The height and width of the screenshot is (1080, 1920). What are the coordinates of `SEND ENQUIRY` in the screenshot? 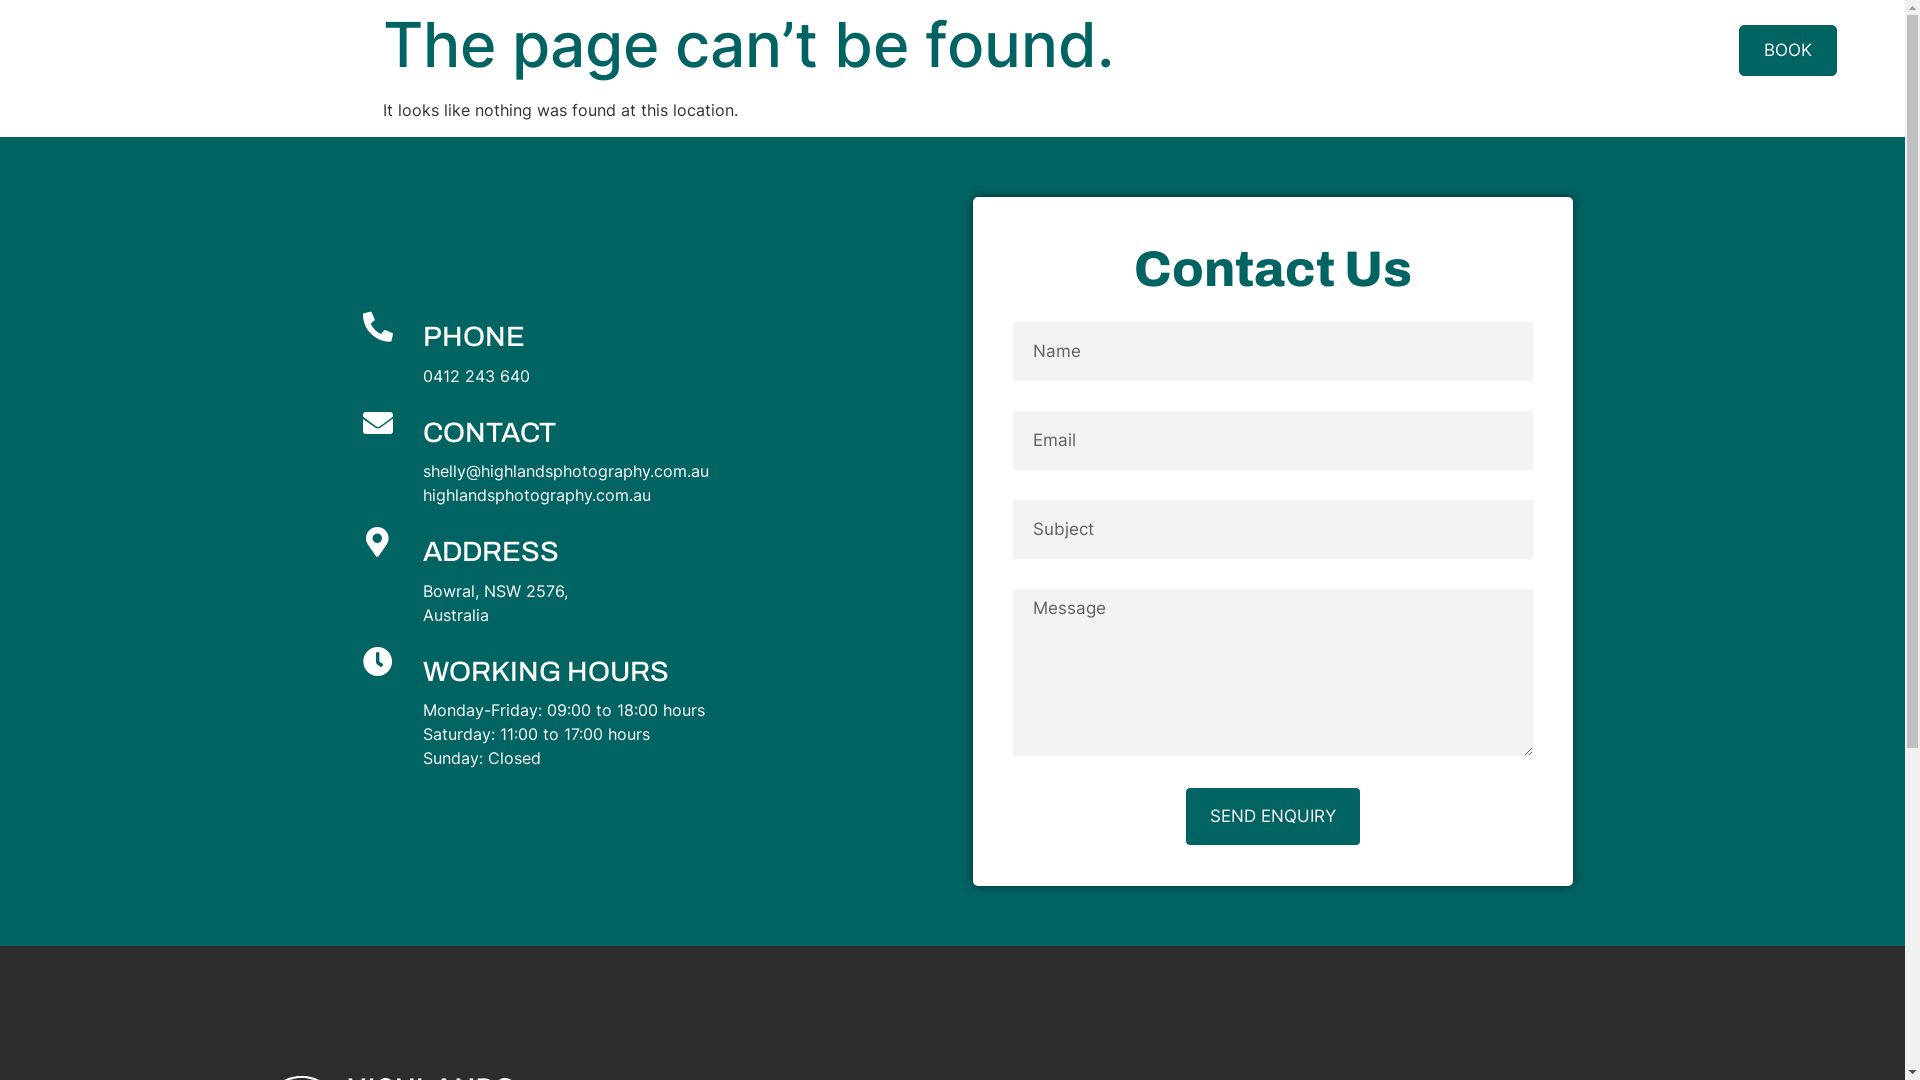 It's located at (1272, 816).